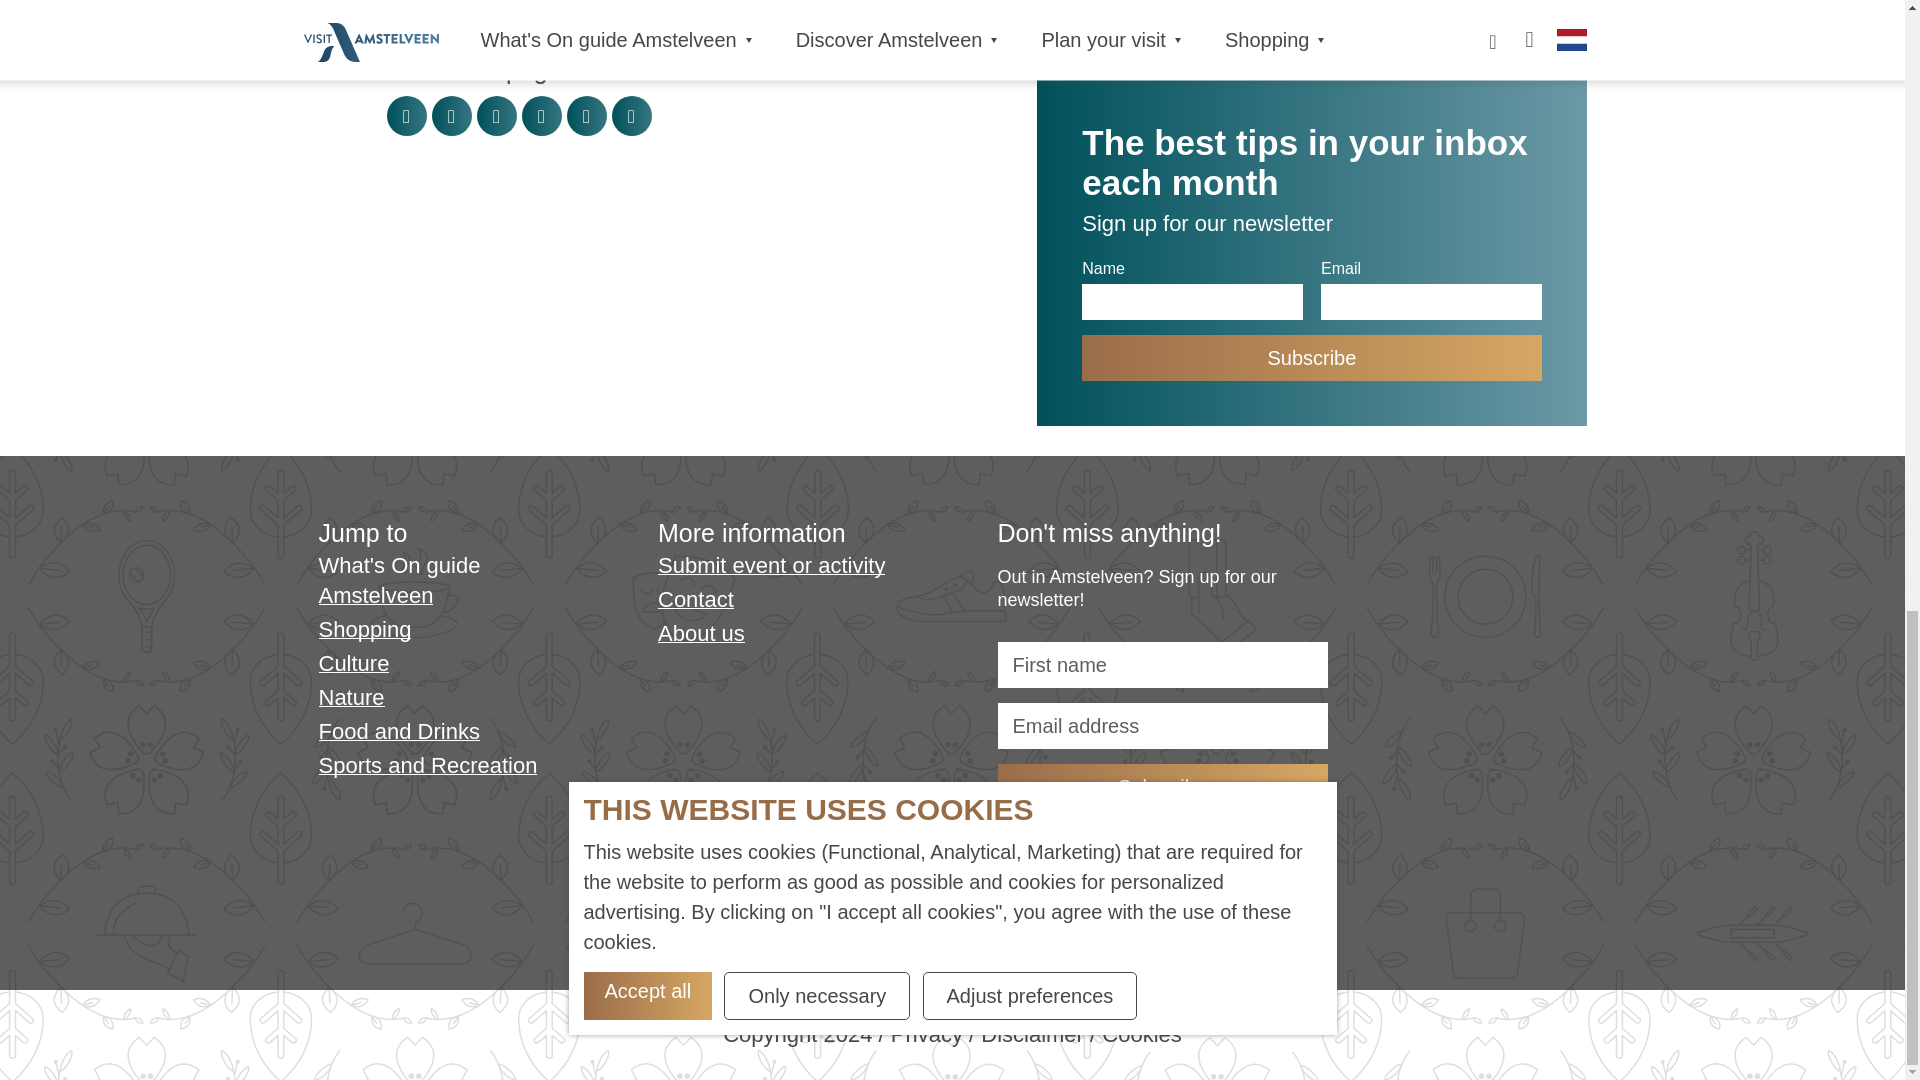  I want to click on Subscribe, so click(1312, 358).